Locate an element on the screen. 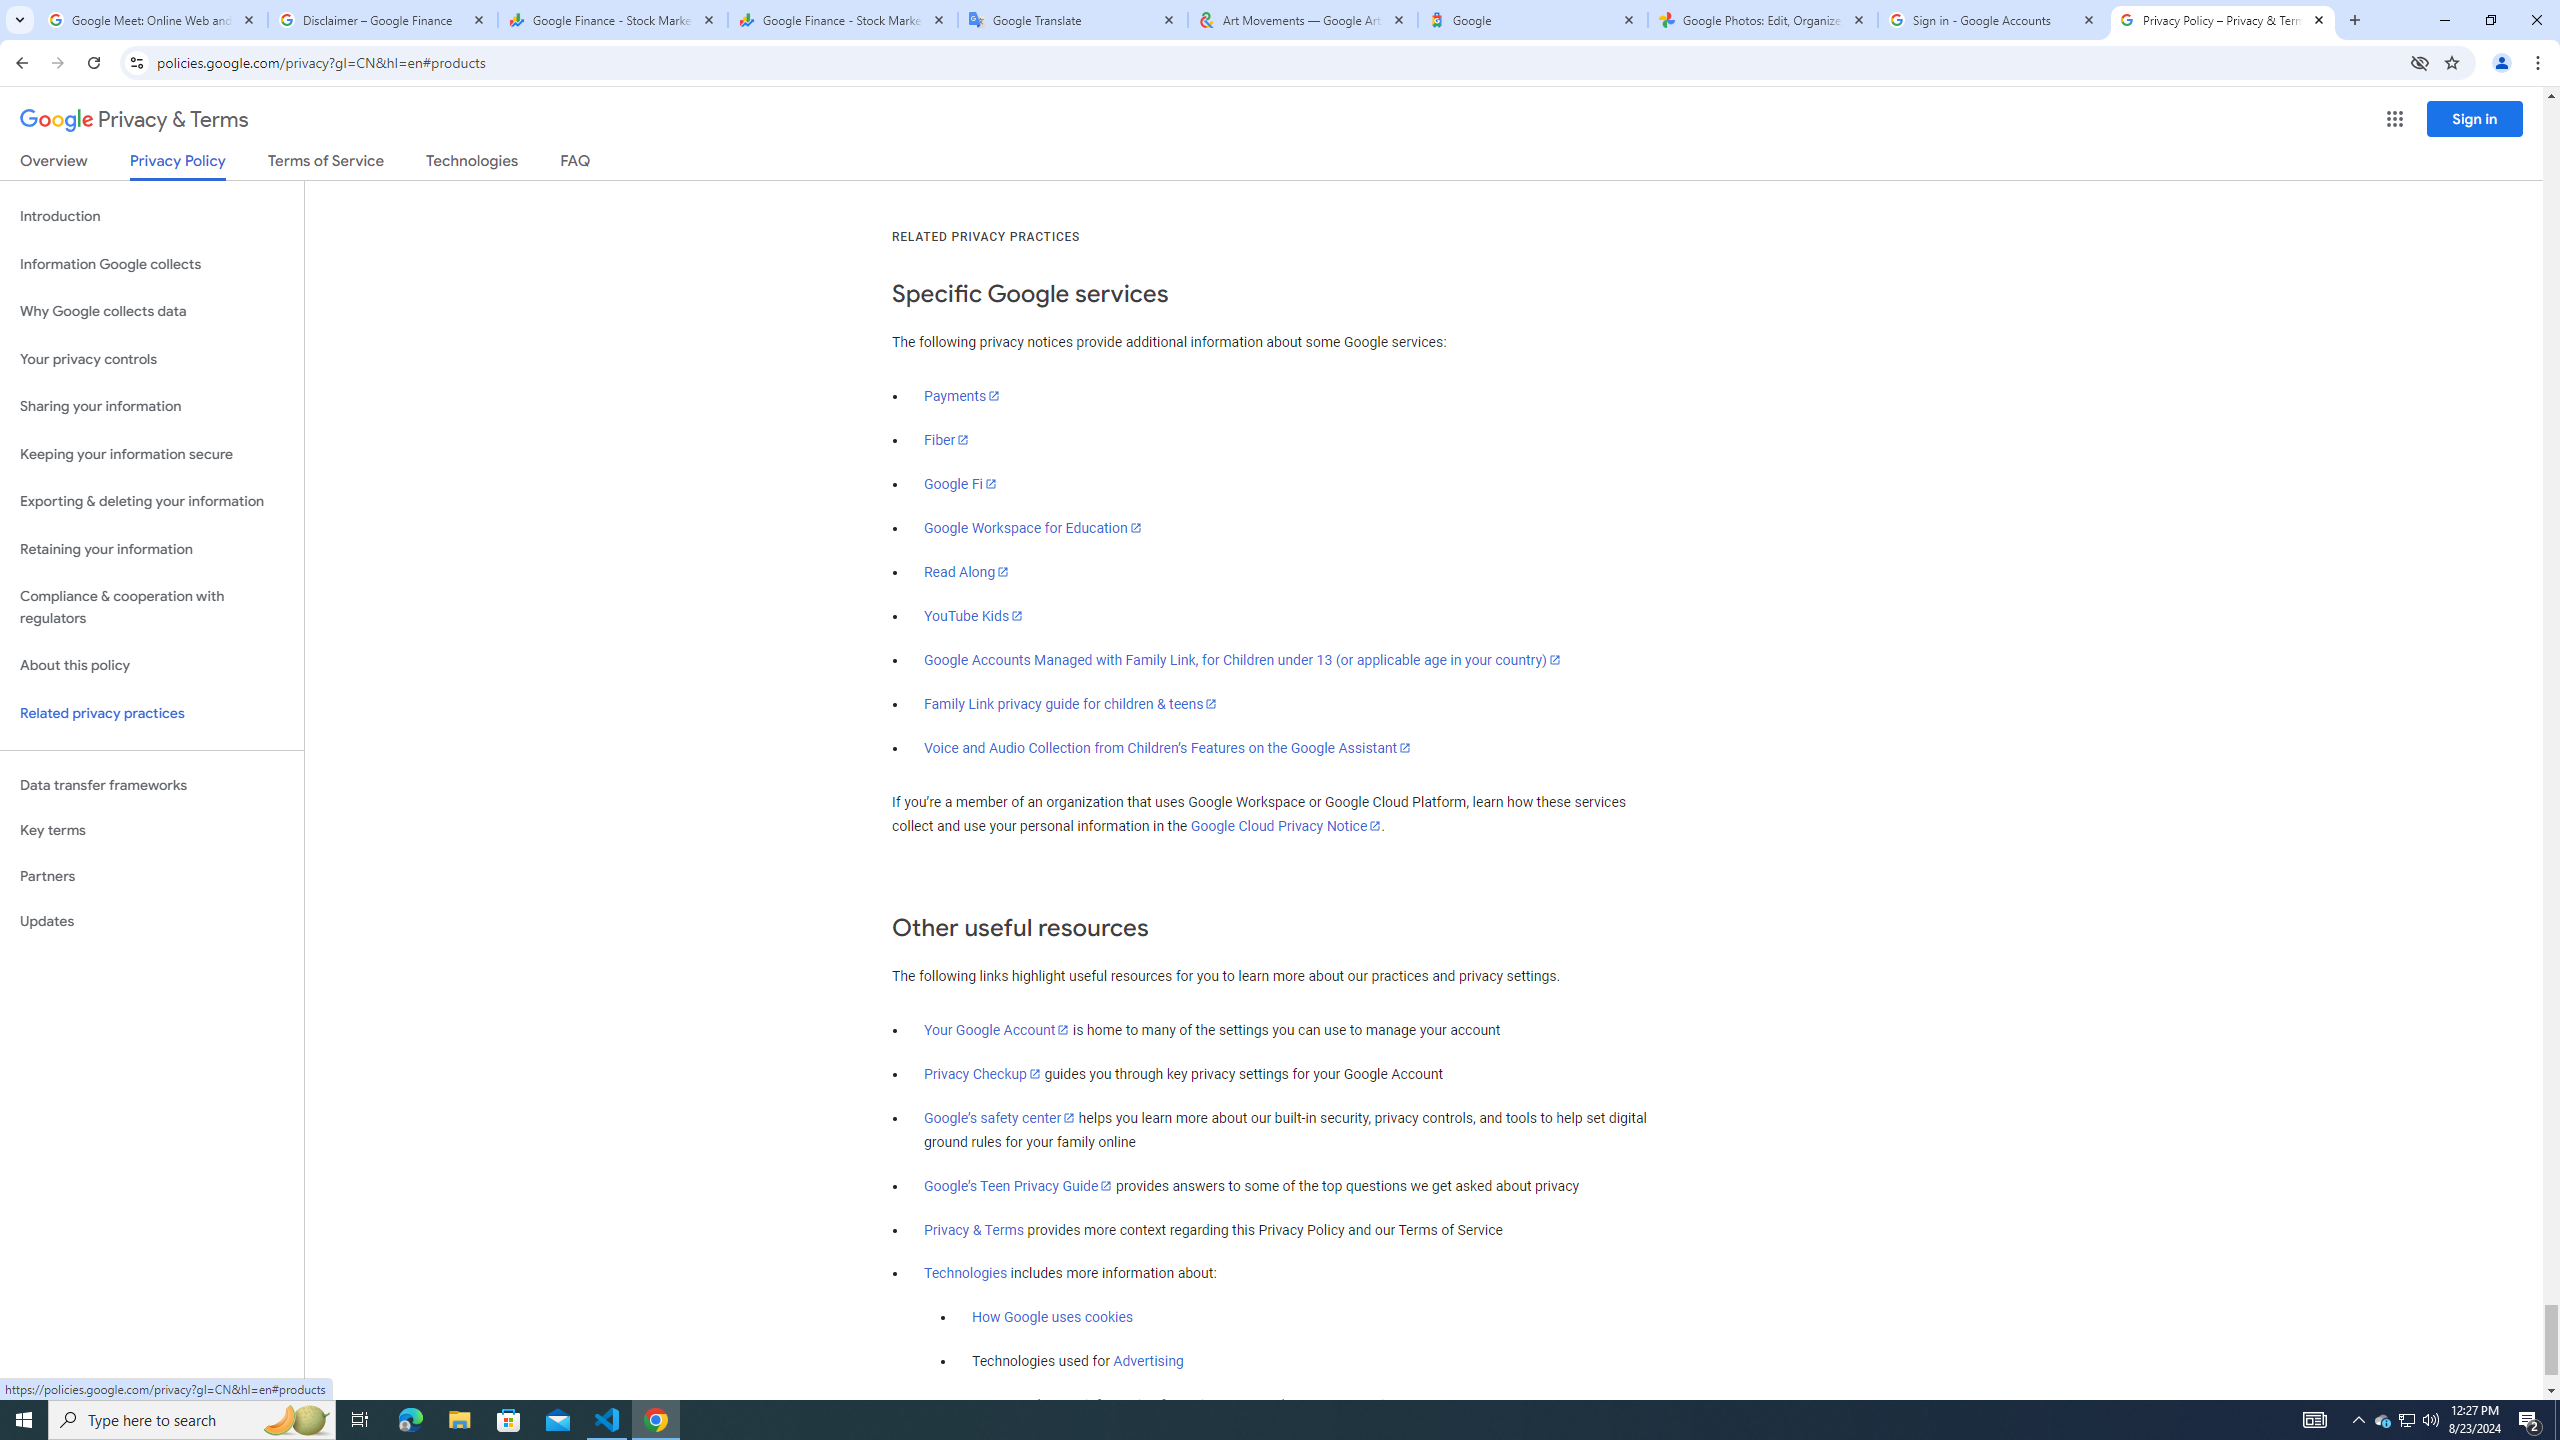 This screenshot has width=2560, height=1440. Google is located at coordinates (1532, 20).